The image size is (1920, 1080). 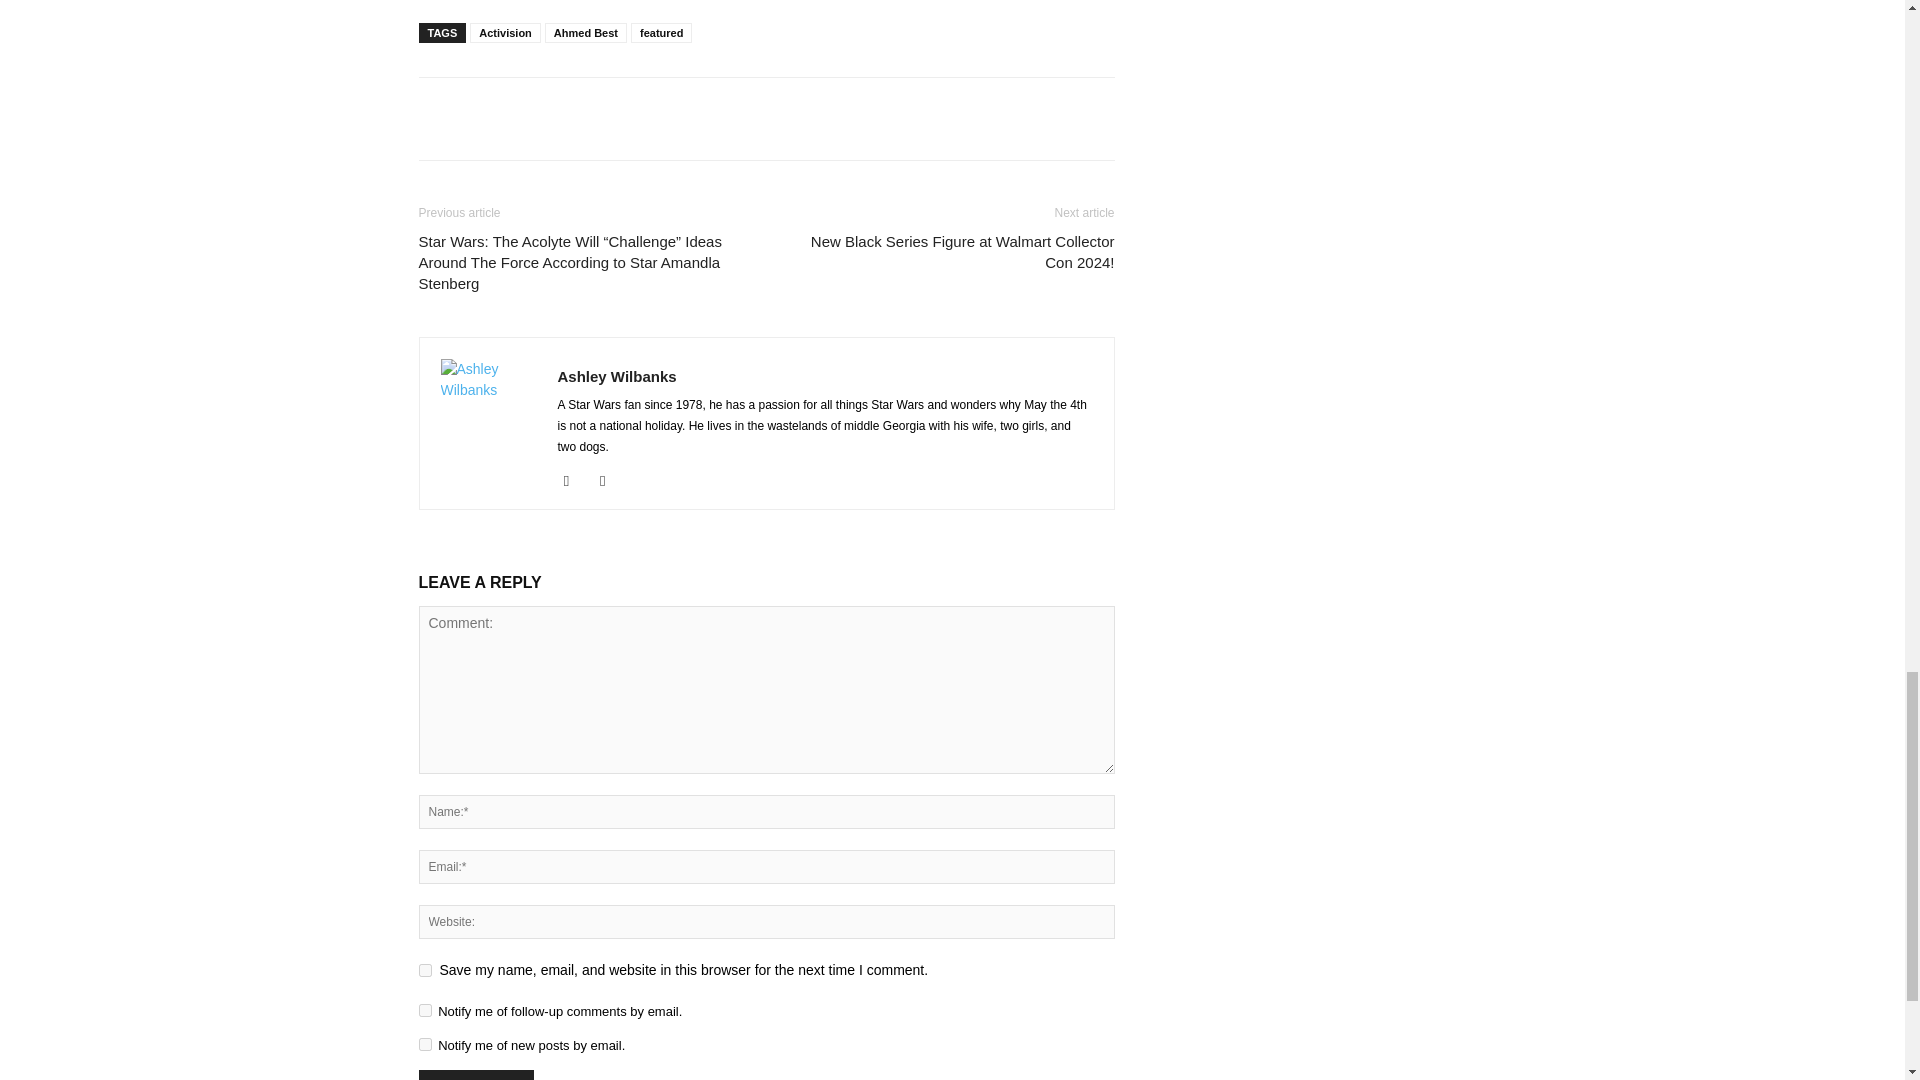 What do you see at coordinates (424, 1044) in the screenshot?
I see `subscribe` at bounding box center [424, 1044].